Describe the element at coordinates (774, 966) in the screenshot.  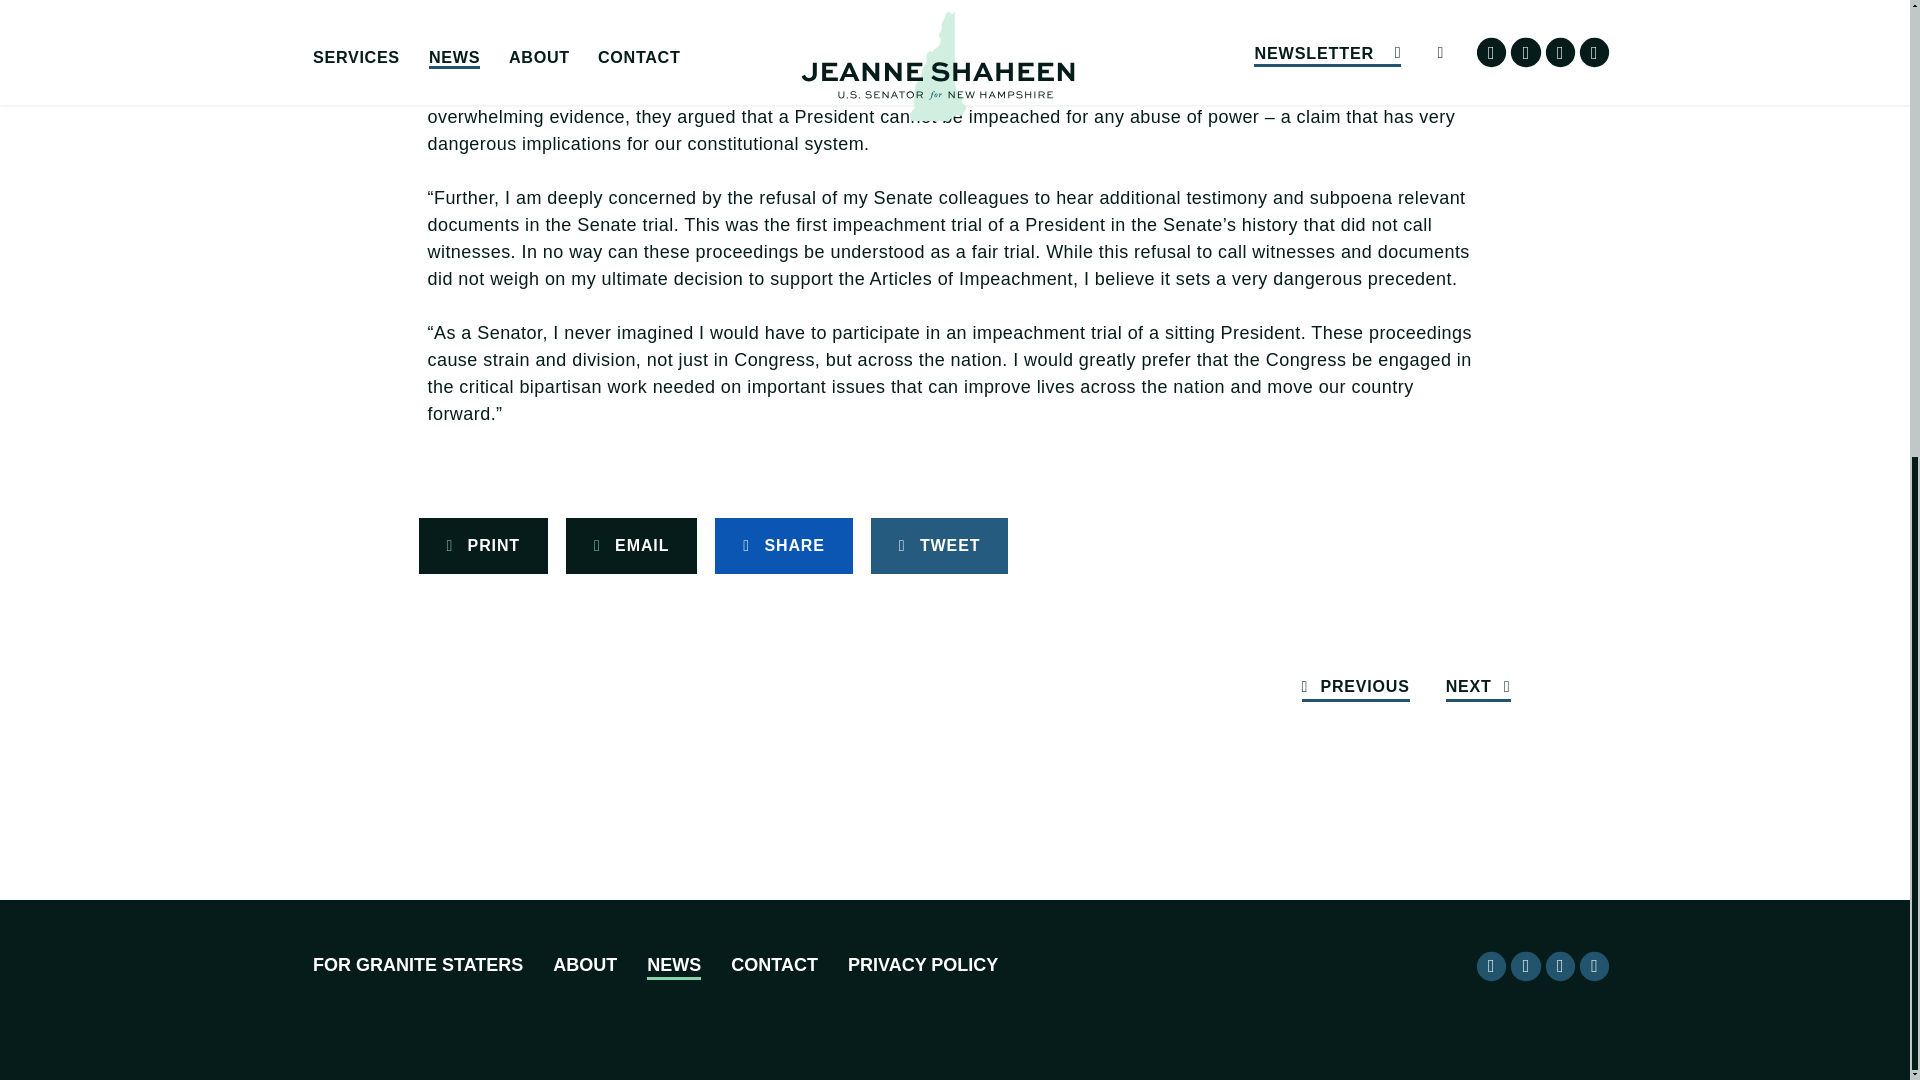
I see `Contact` at that location.